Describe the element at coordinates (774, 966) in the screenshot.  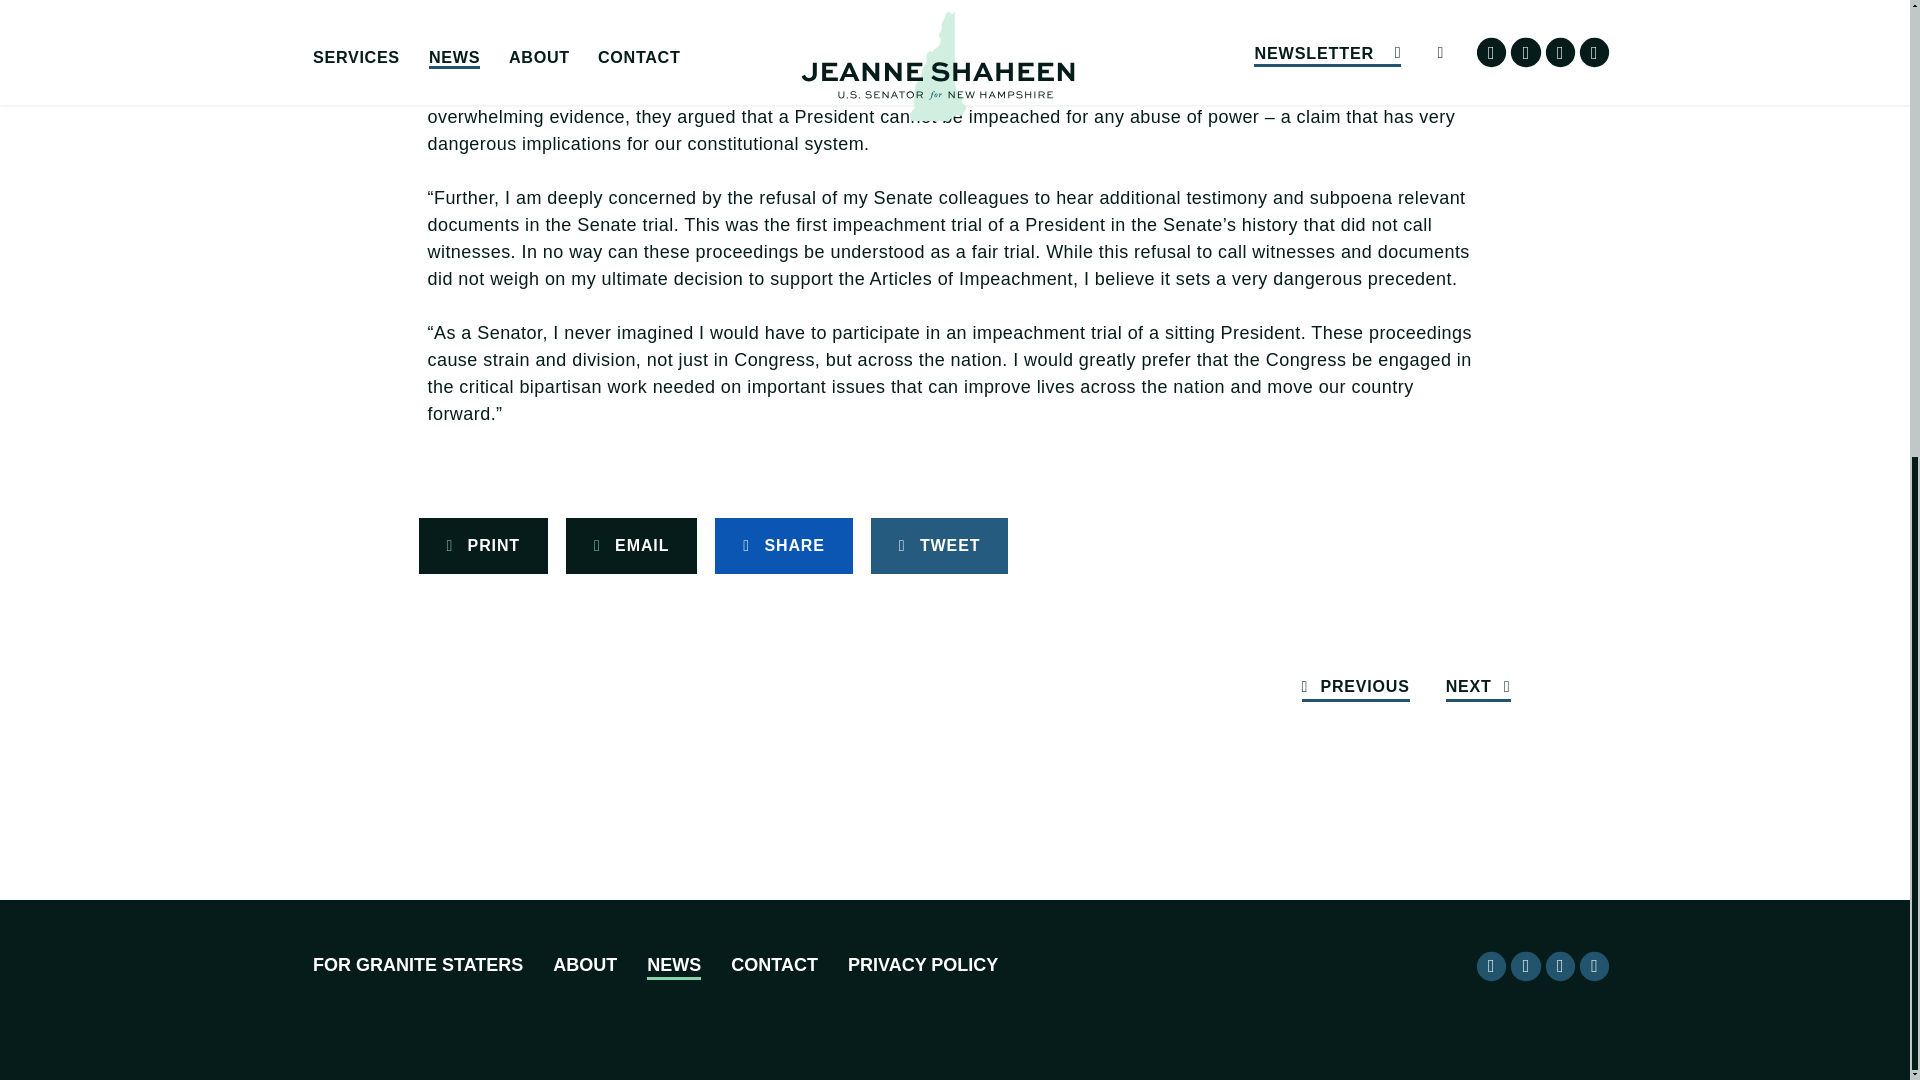
I see `Contact` at that location.